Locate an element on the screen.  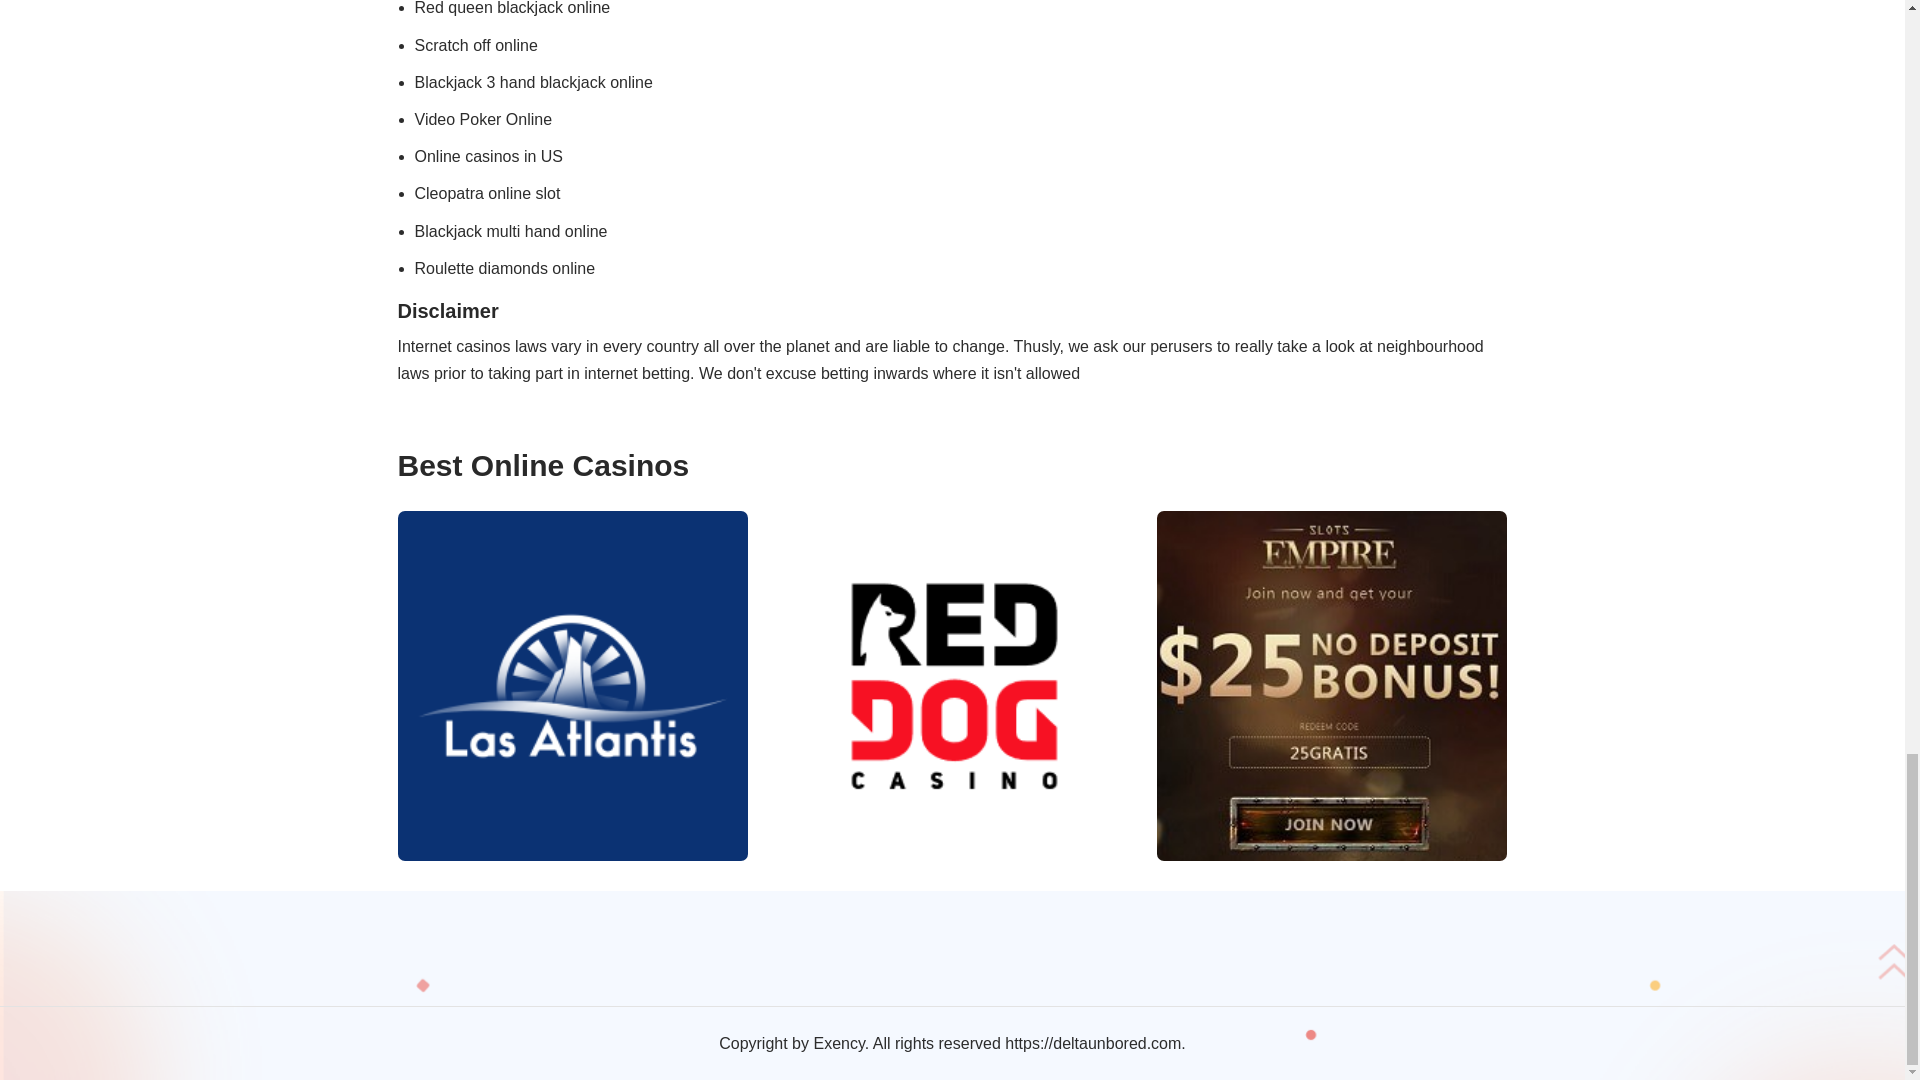
Video Poker Online is located at coordinates (483, 120).